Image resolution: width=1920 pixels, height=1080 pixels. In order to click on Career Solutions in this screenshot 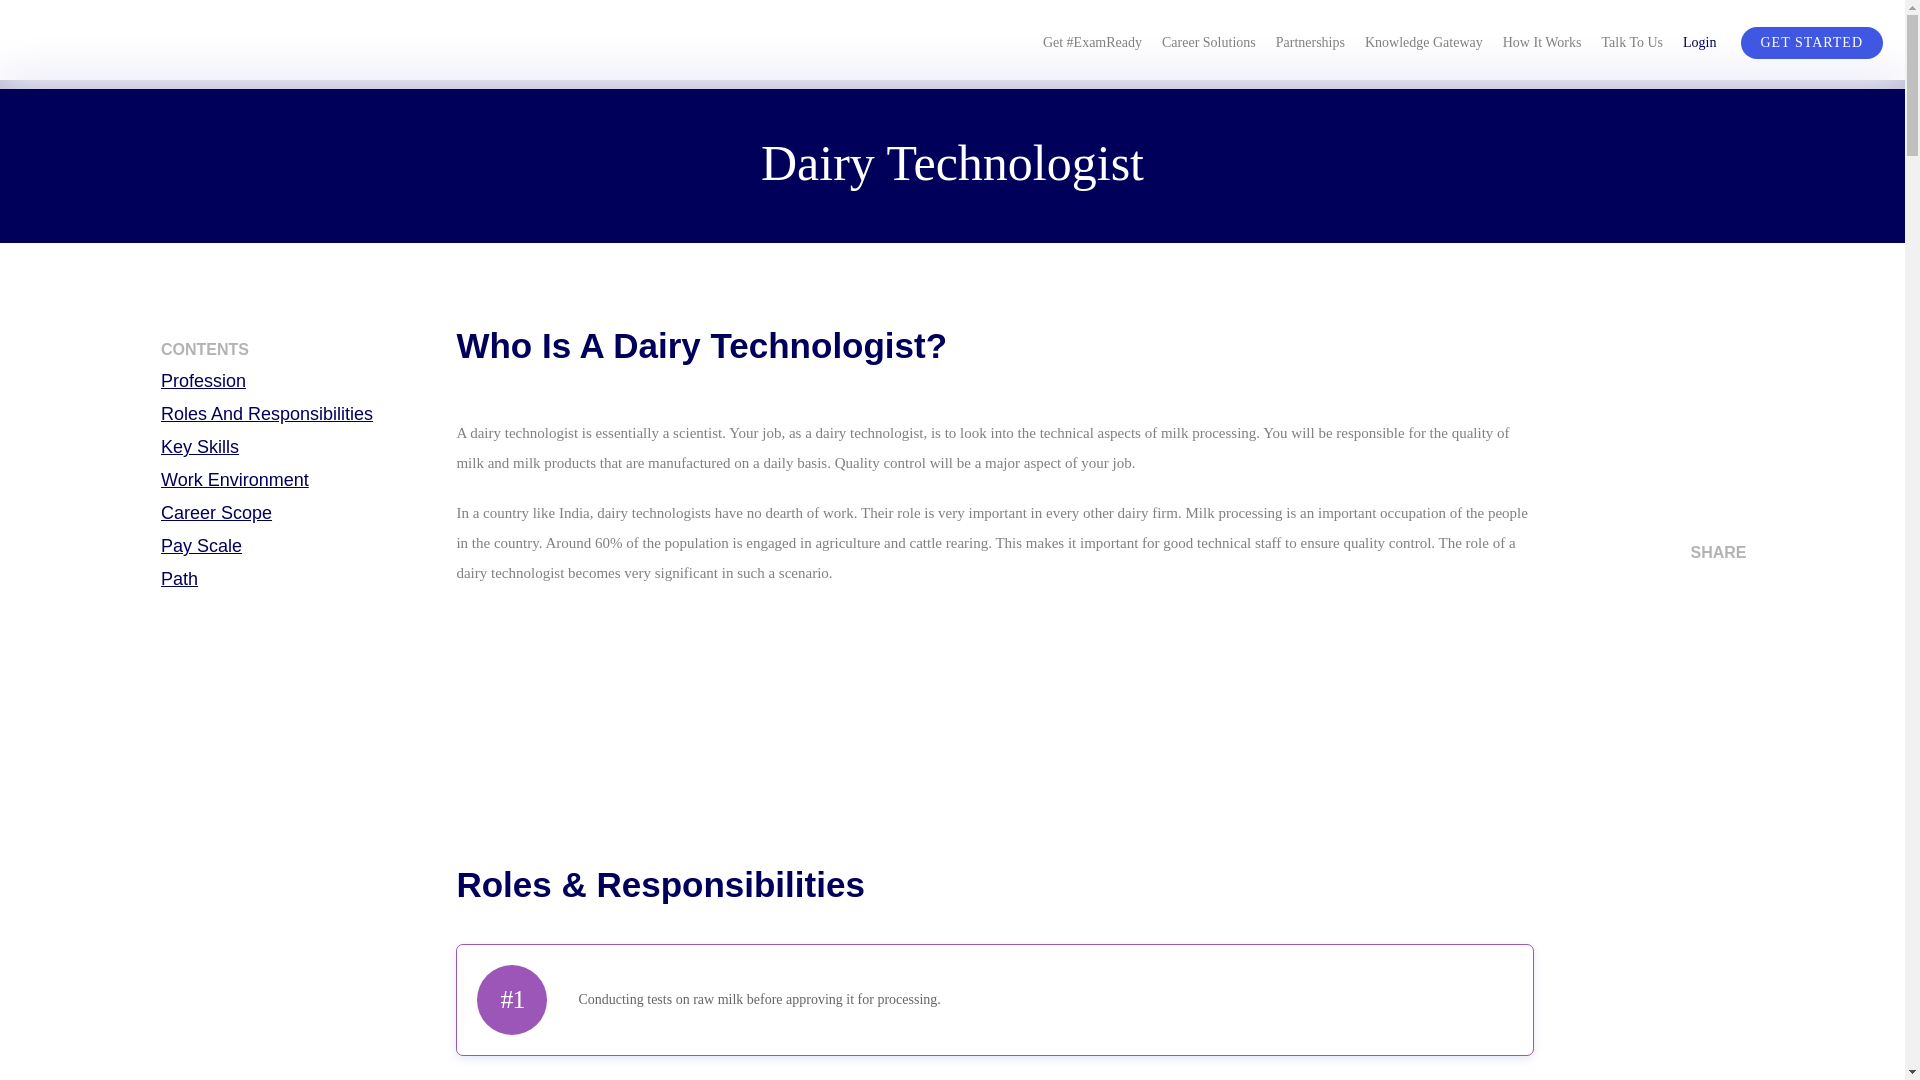, I will do `click(1208, 40)`.